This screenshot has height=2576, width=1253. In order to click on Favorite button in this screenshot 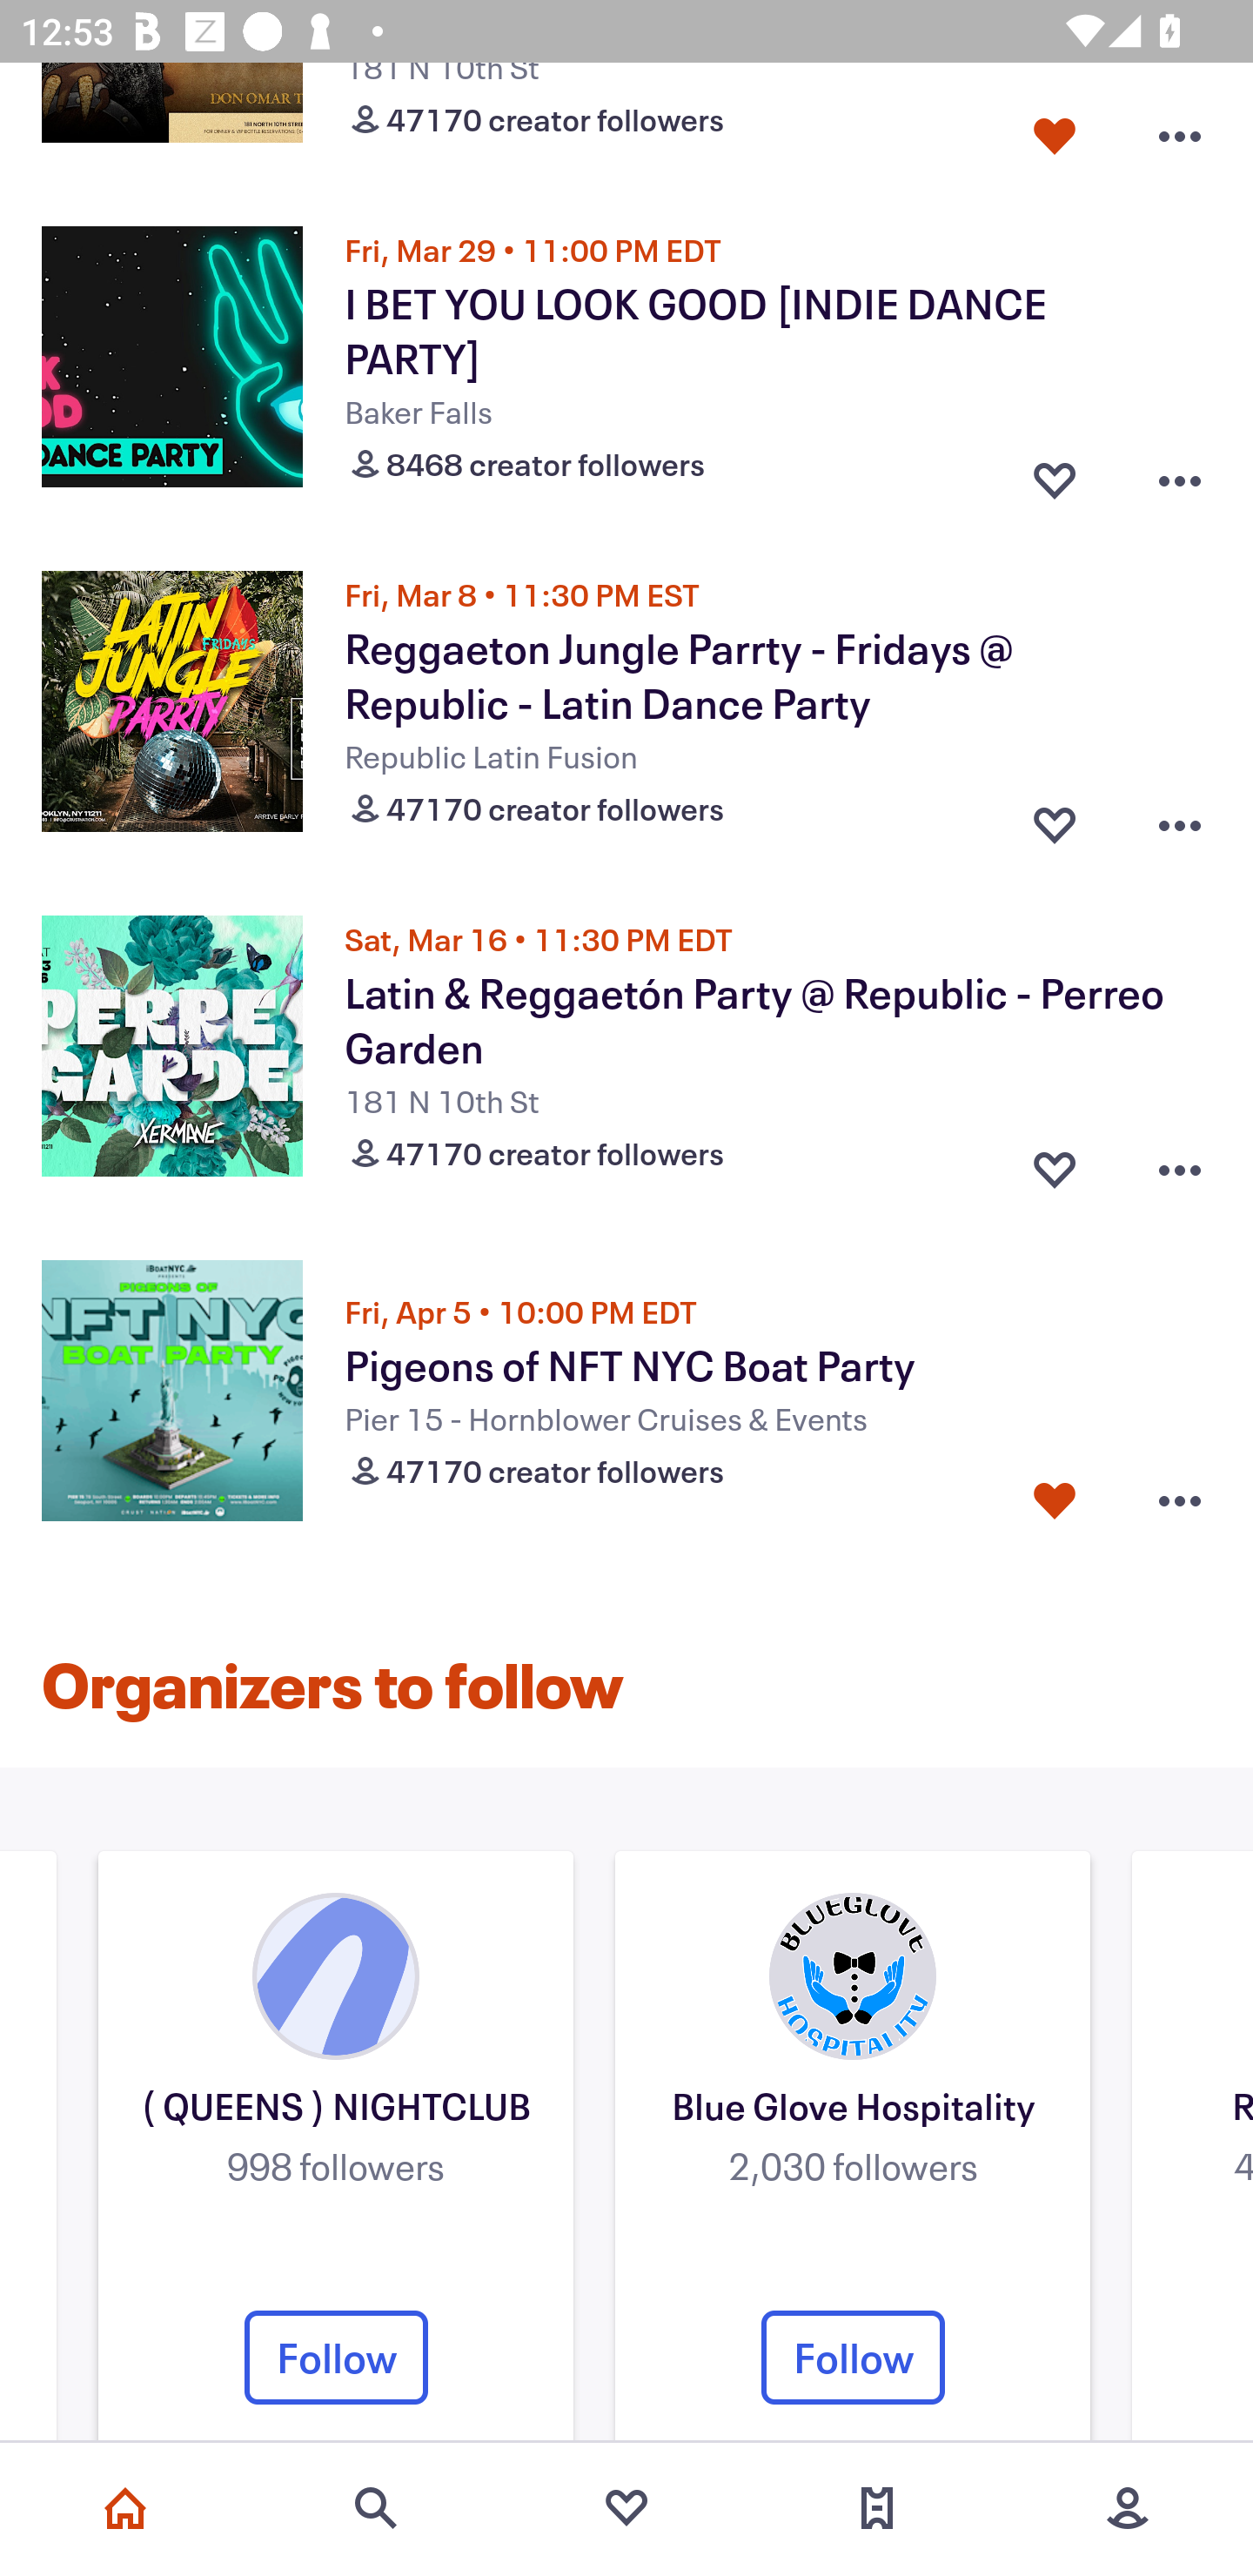, I will do `click(1055, 1163)`.